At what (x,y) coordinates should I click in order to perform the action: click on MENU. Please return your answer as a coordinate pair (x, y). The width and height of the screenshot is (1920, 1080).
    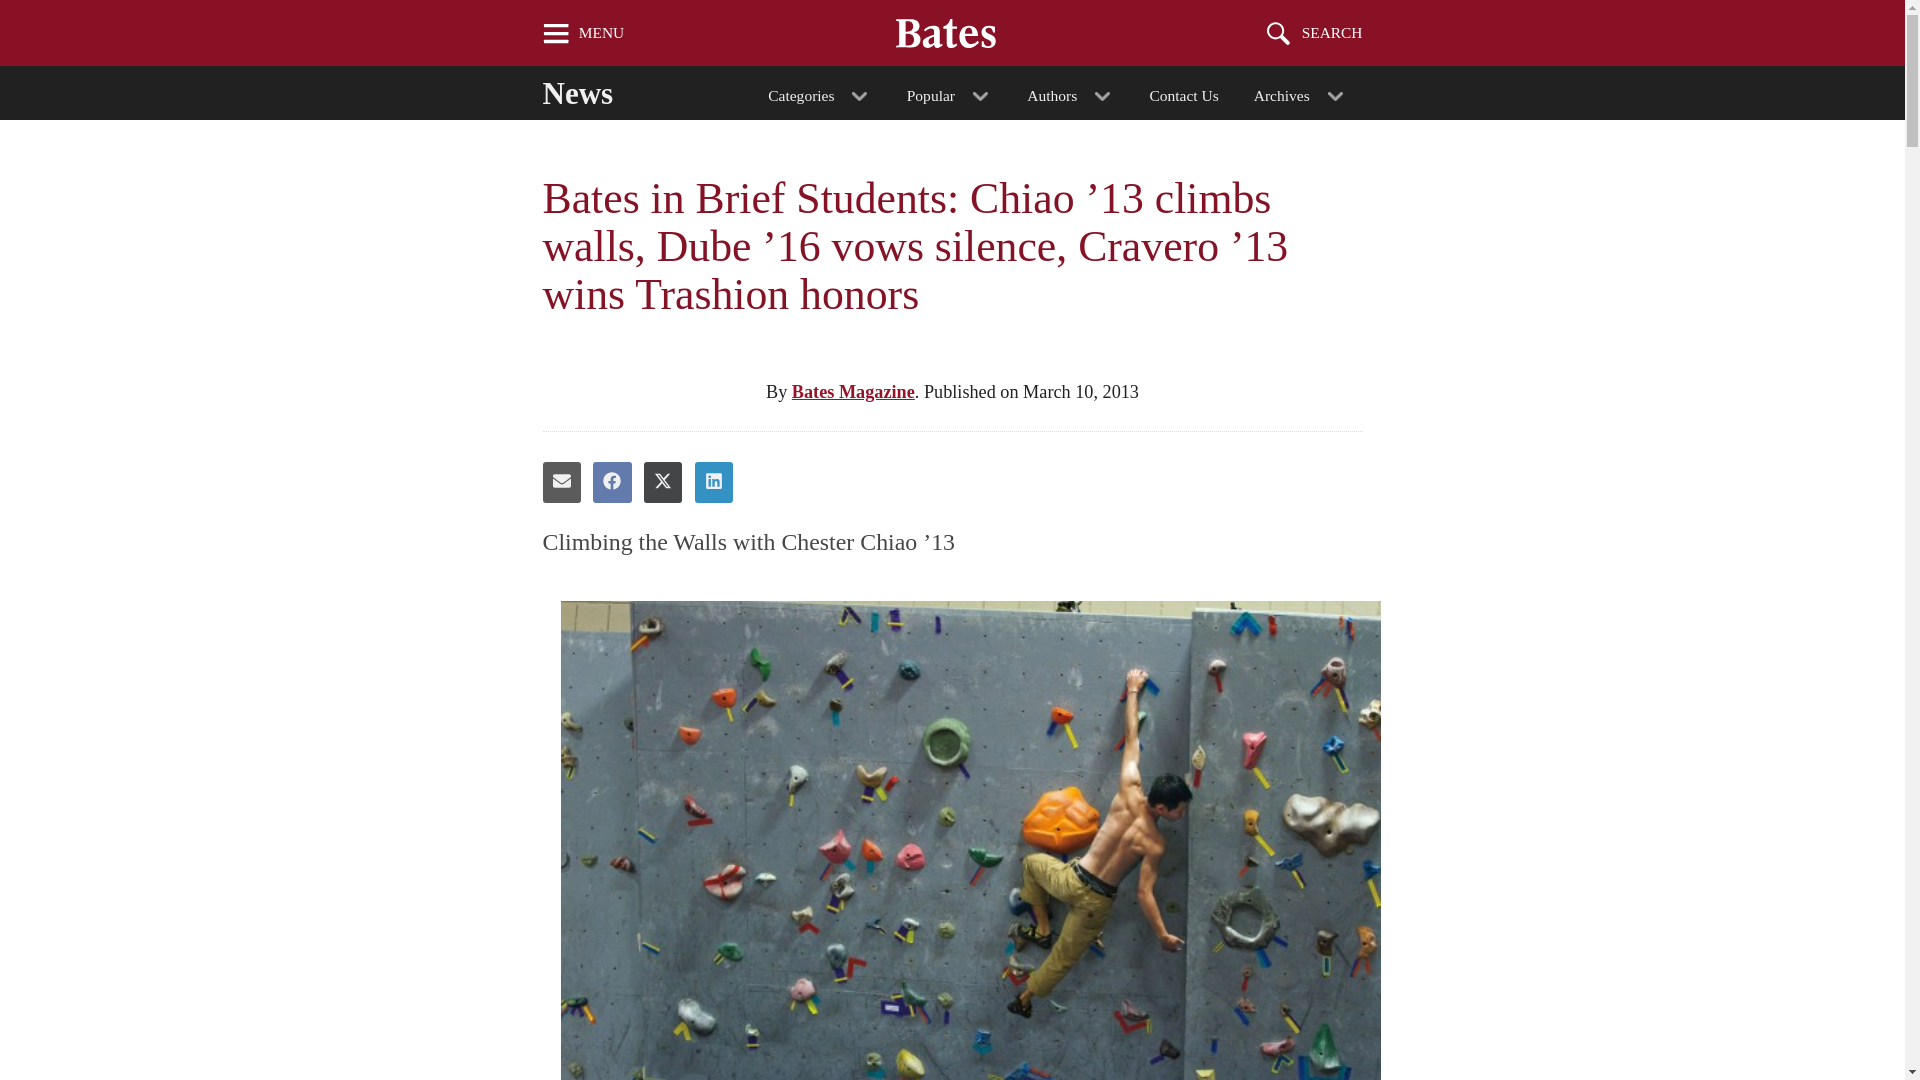
    Looking at the image, I should click on (583, 32).